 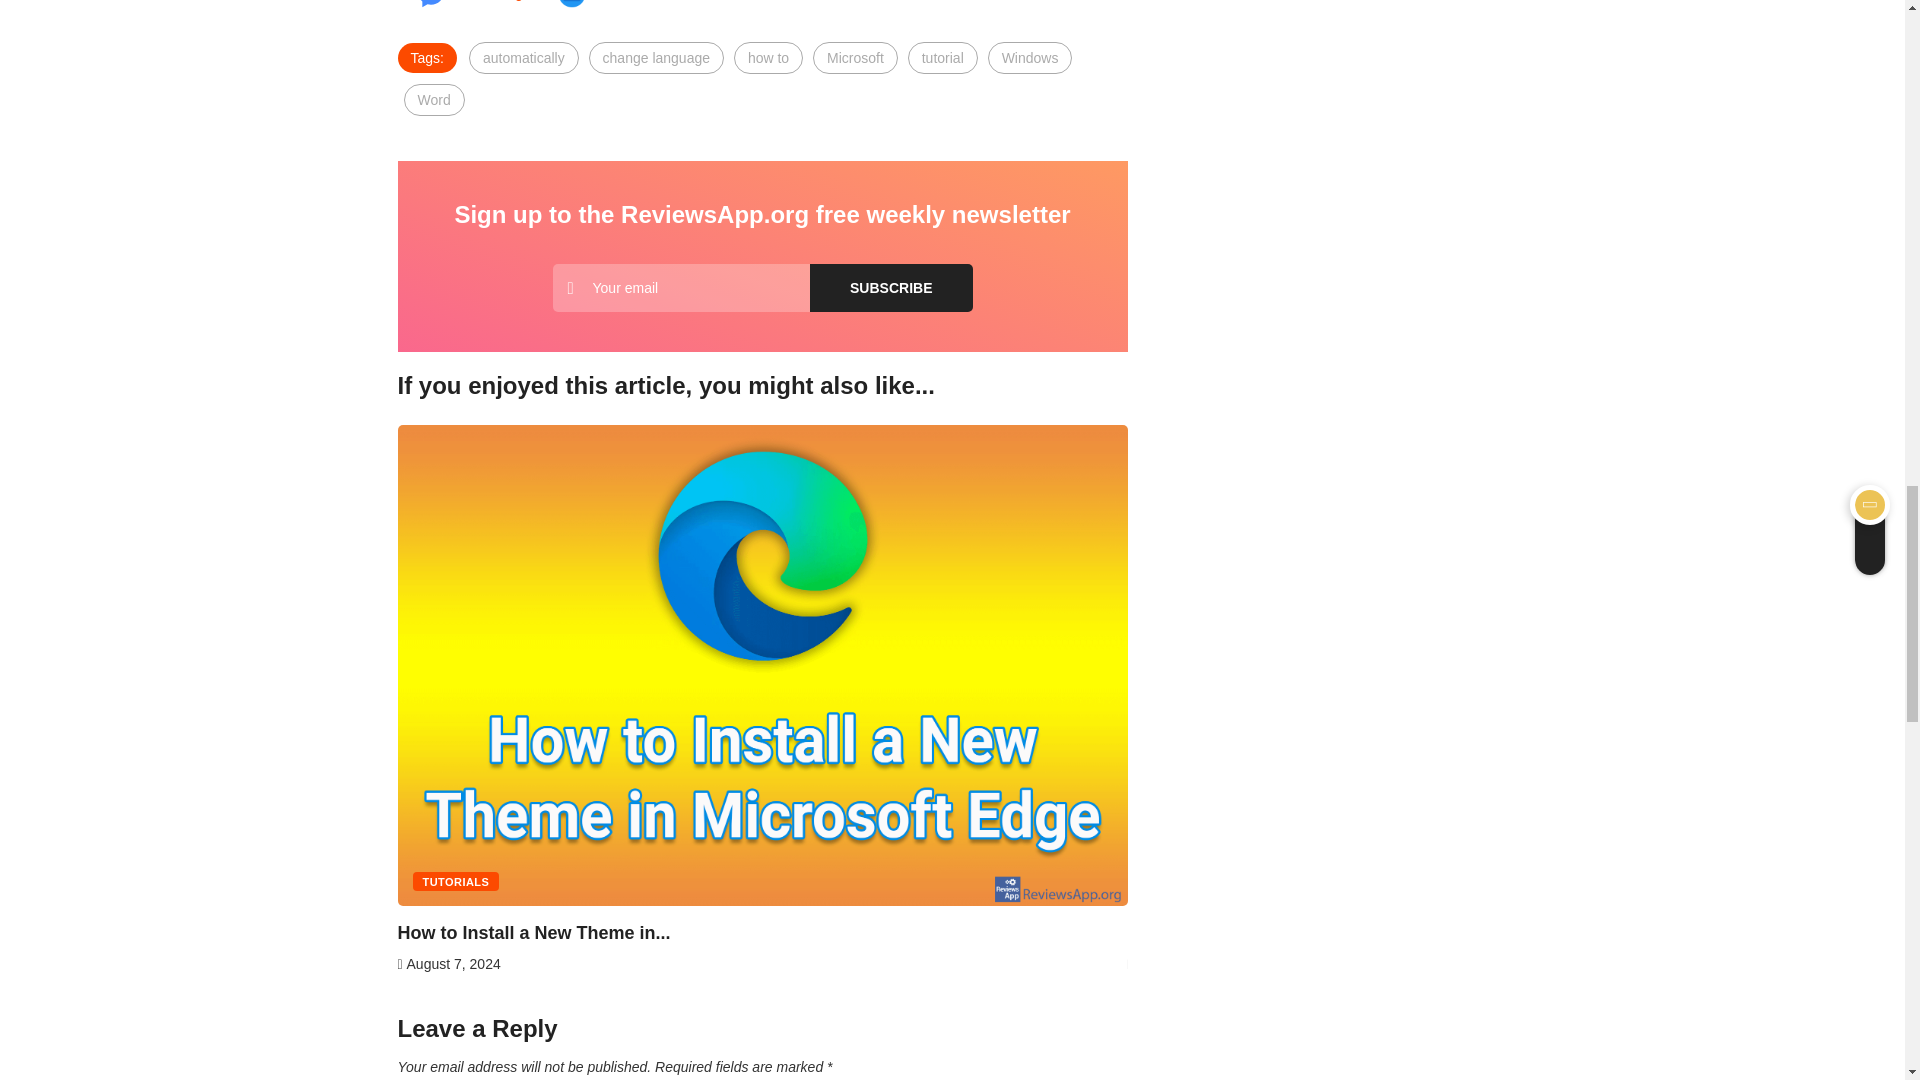 What do you see at coordinates (598, 4) in the screenshot?
I see `to Email` at bounding box center [598, 4].